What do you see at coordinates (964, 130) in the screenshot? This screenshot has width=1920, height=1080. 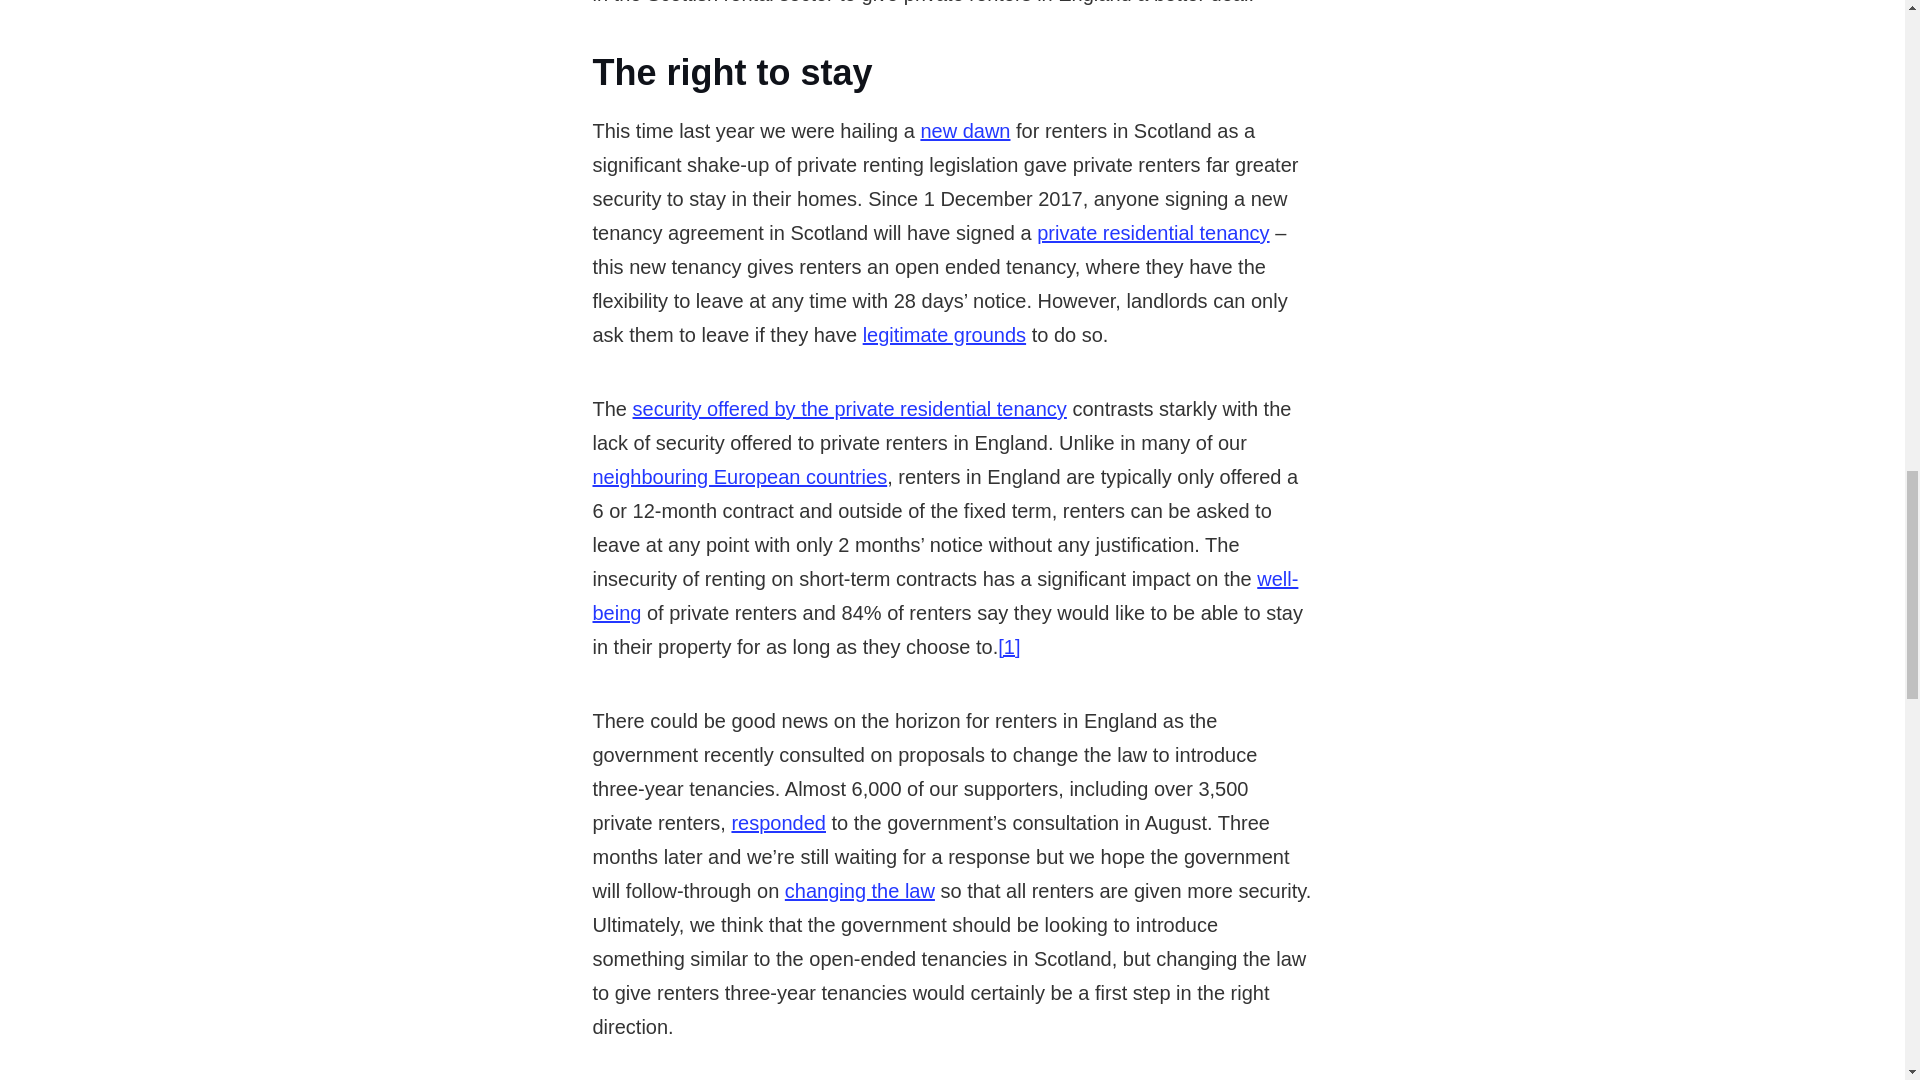 I see `new dawn` at bounding box center [964, 130].